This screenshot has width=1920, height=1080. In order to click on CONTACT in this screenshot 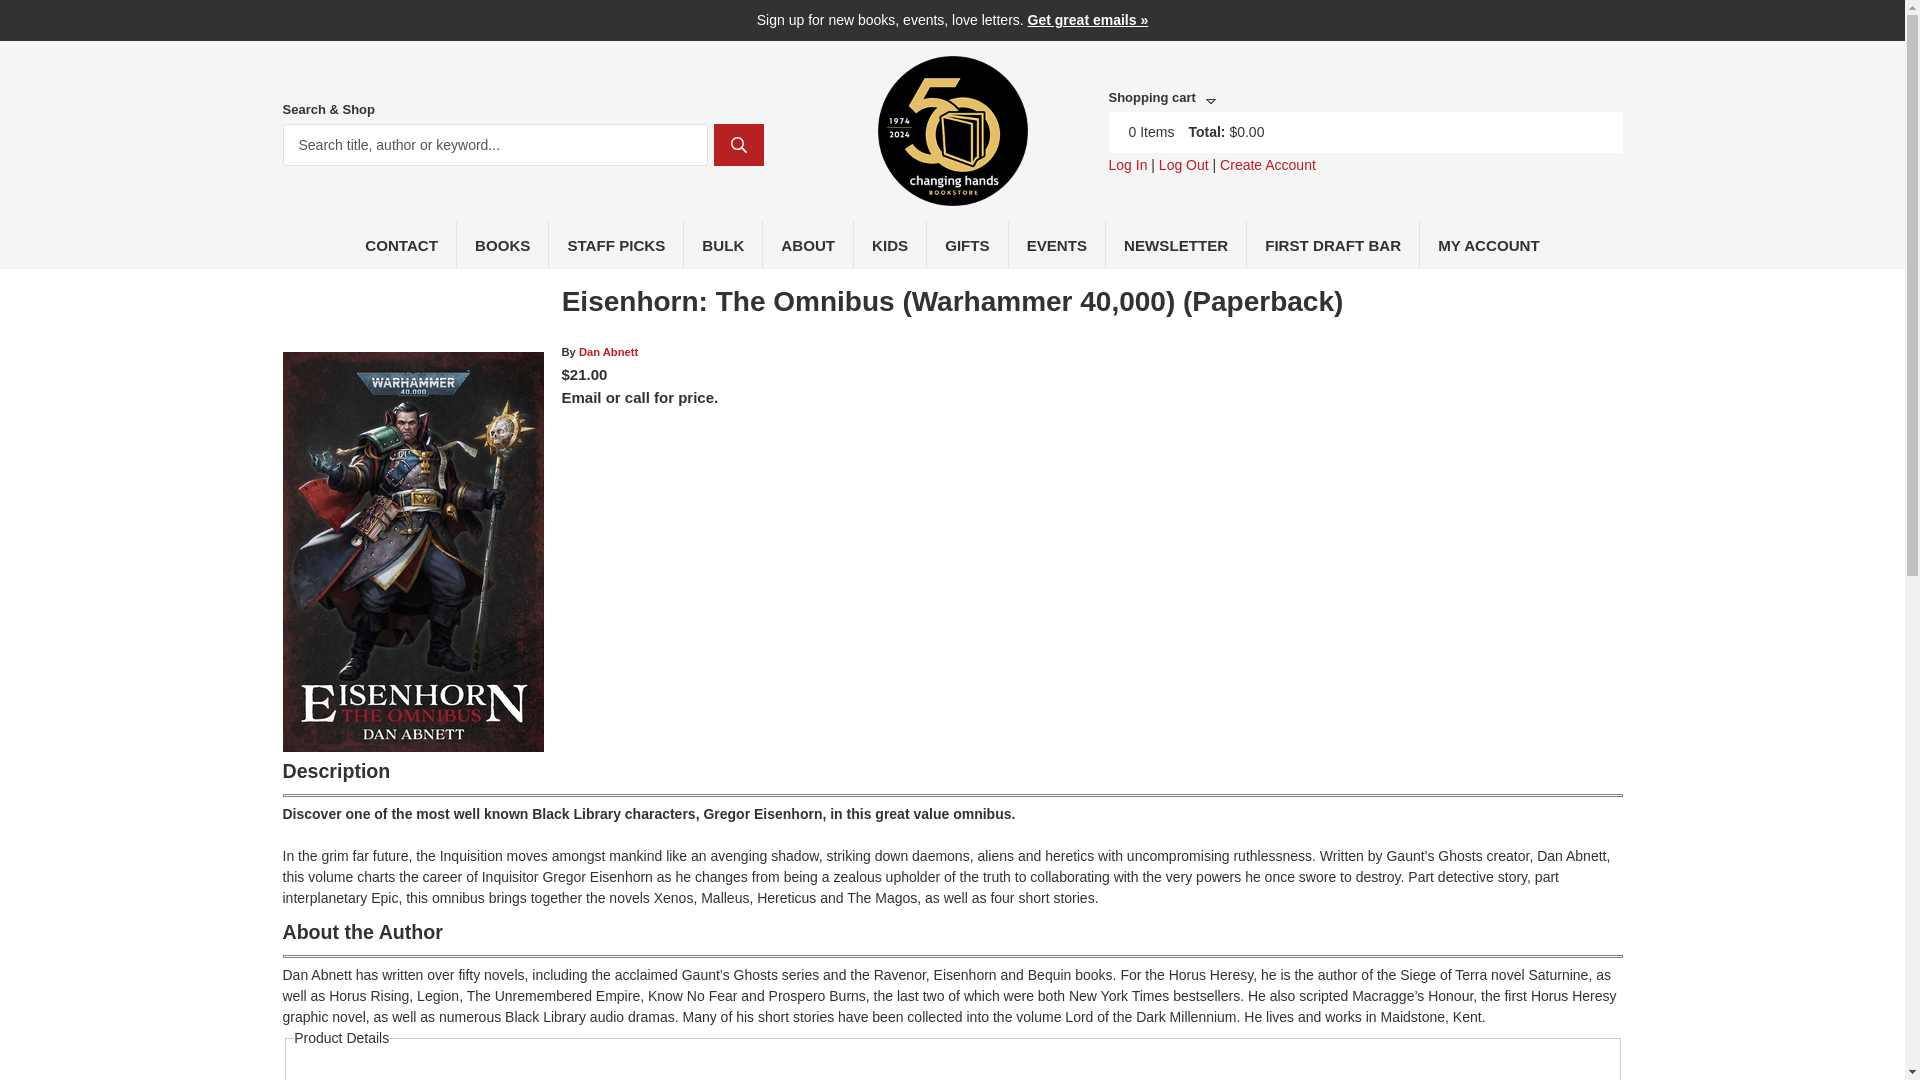, I will do `click(402, 244)`.